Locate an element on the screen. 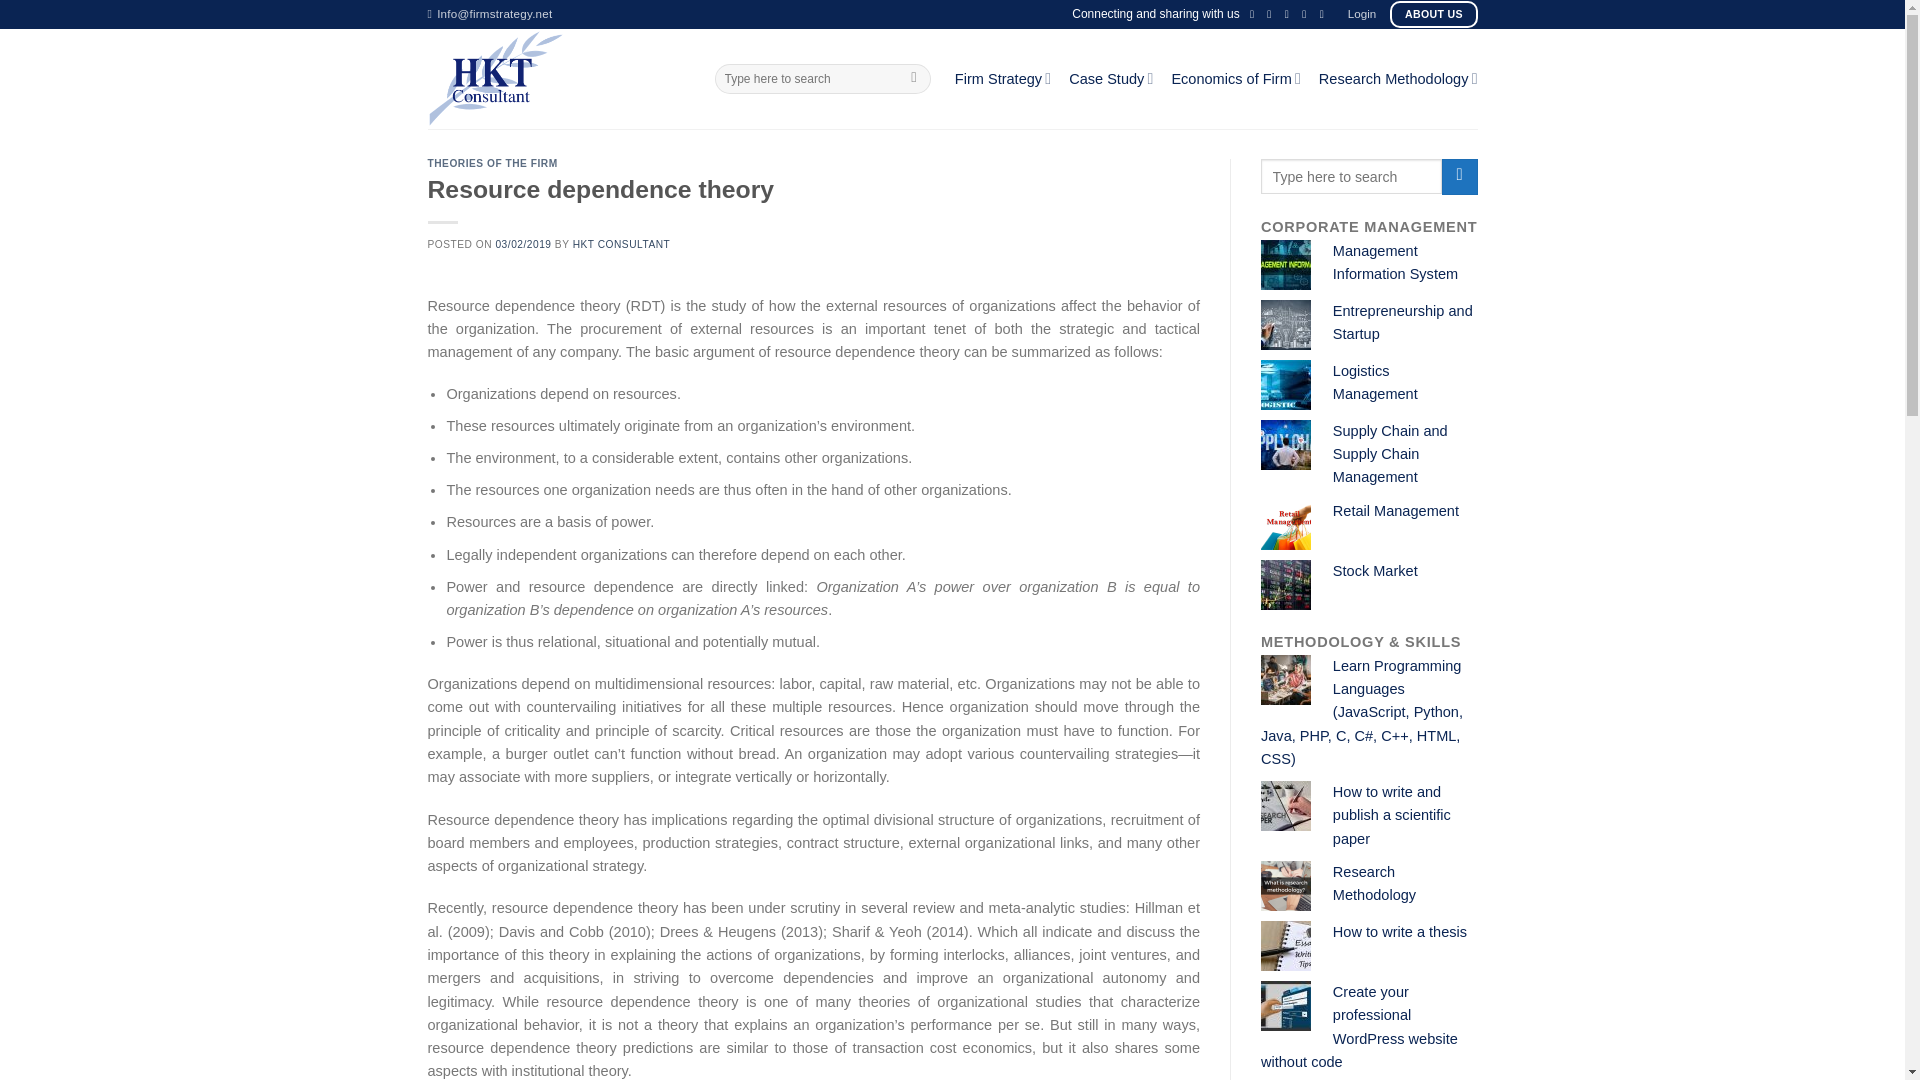  ABOUT US is located at coordinates (1433, 14).